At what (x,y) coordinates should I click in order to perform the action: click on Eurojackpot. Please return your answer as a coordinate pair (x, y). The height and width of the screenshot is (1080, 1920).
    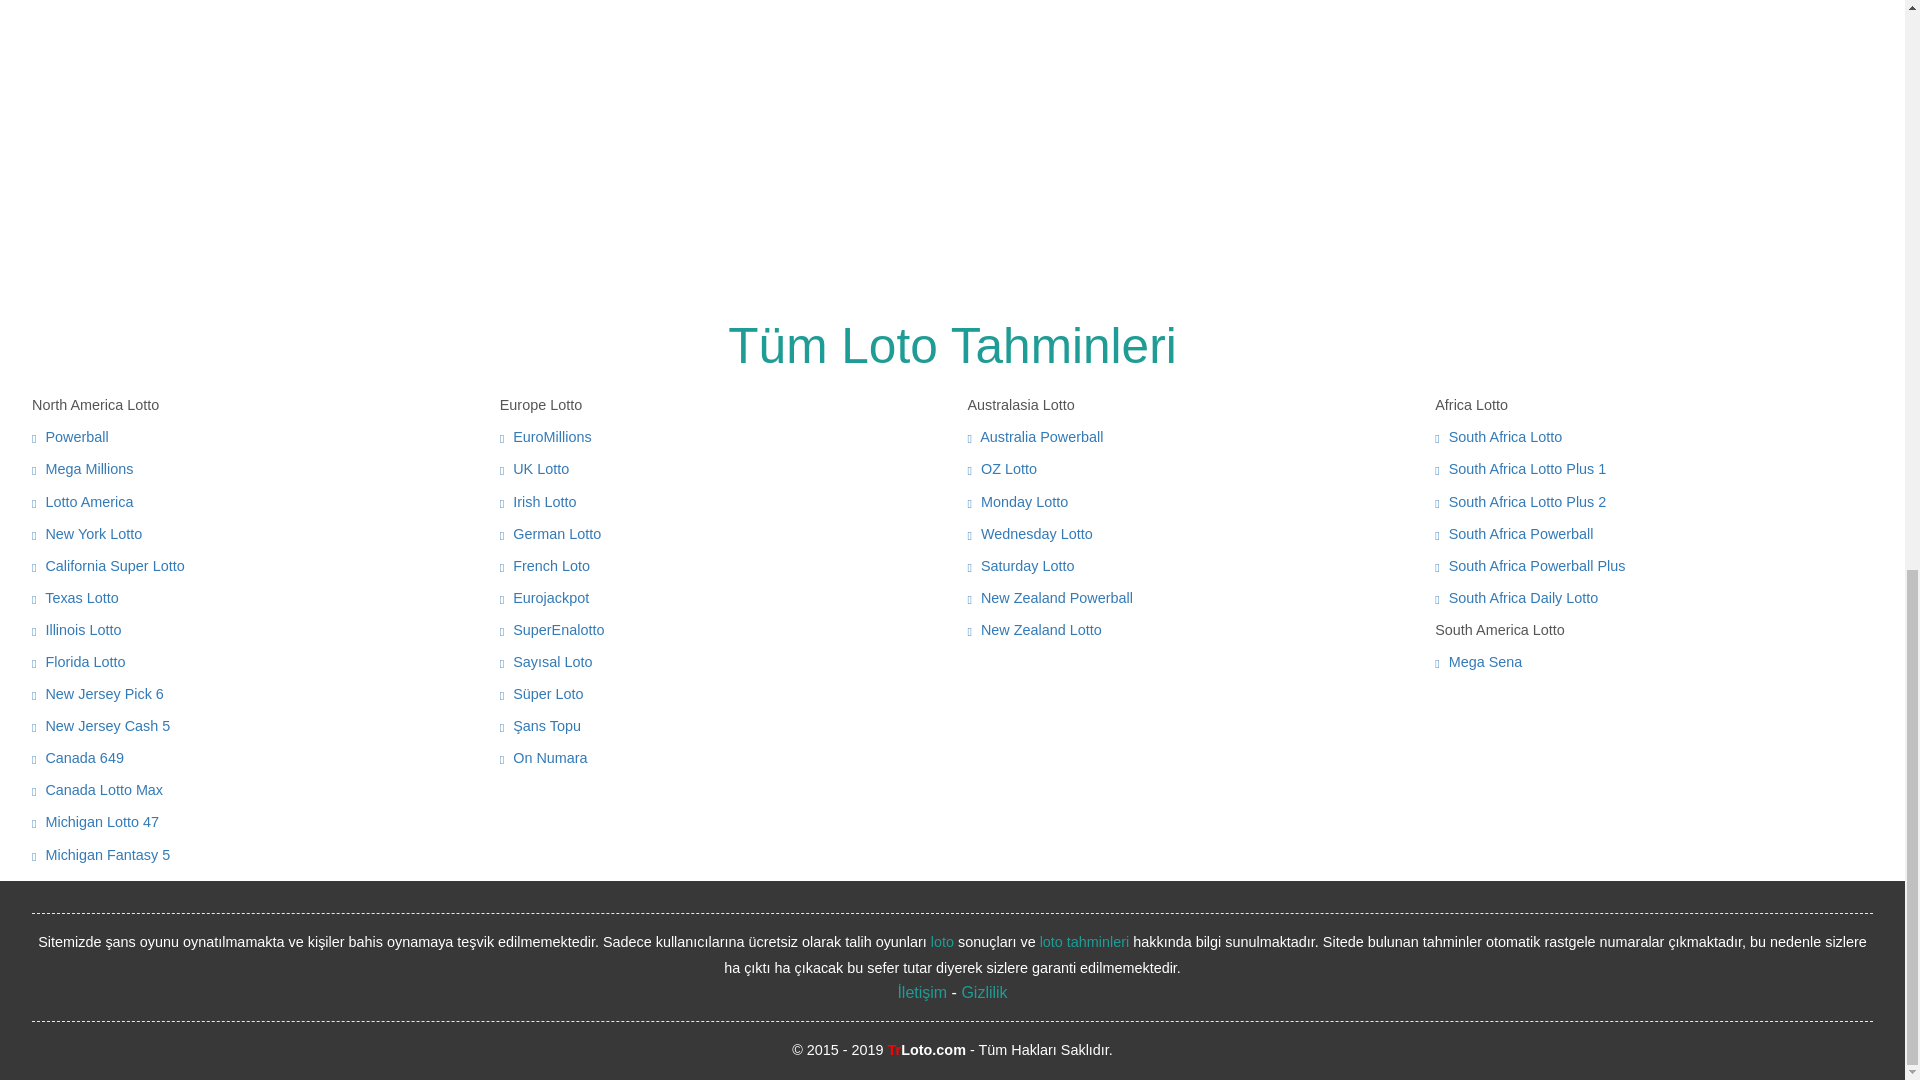
    Looking at the image, I should click on (544, 597).